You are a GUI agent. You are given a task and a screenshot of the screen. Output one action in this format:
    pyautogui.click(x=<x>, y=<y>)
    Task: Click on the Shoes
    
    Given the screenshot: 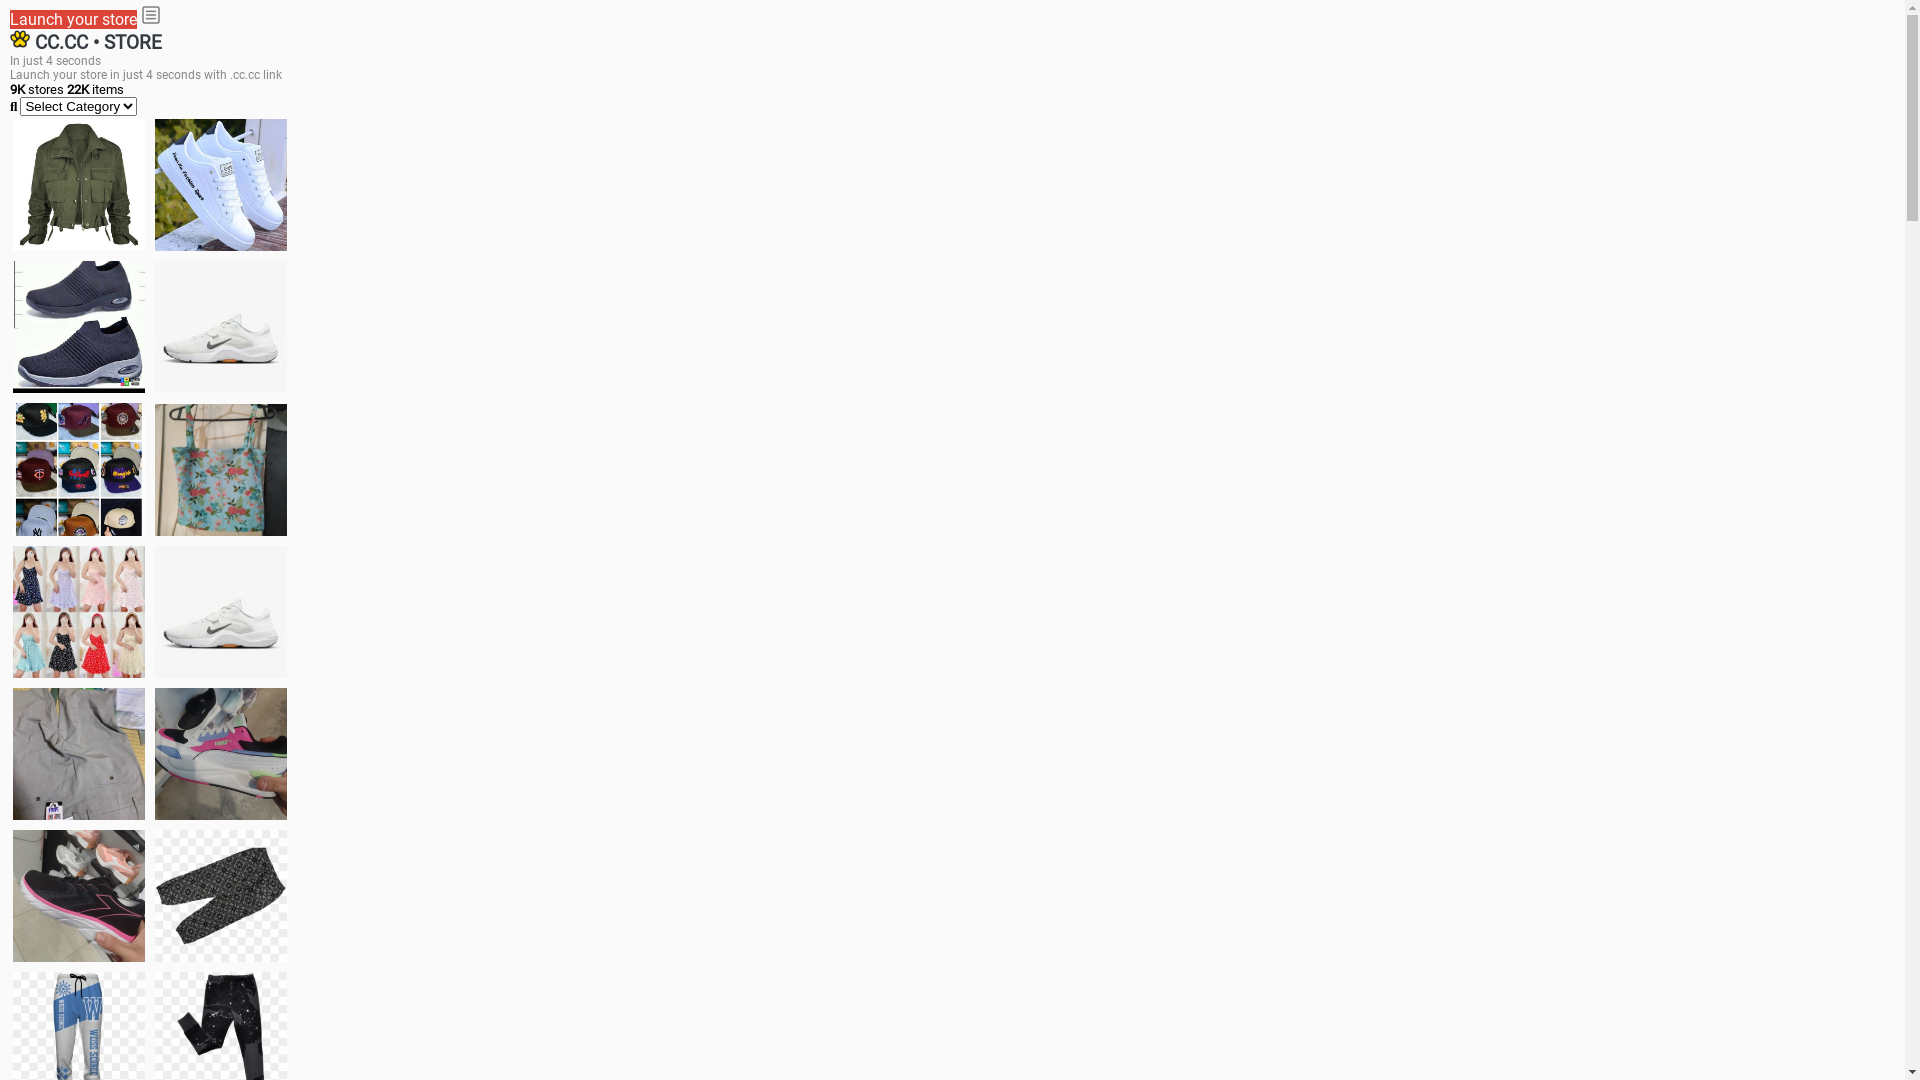 What is the action you would take?
    pyautogui.click(x=221, y=612)
    